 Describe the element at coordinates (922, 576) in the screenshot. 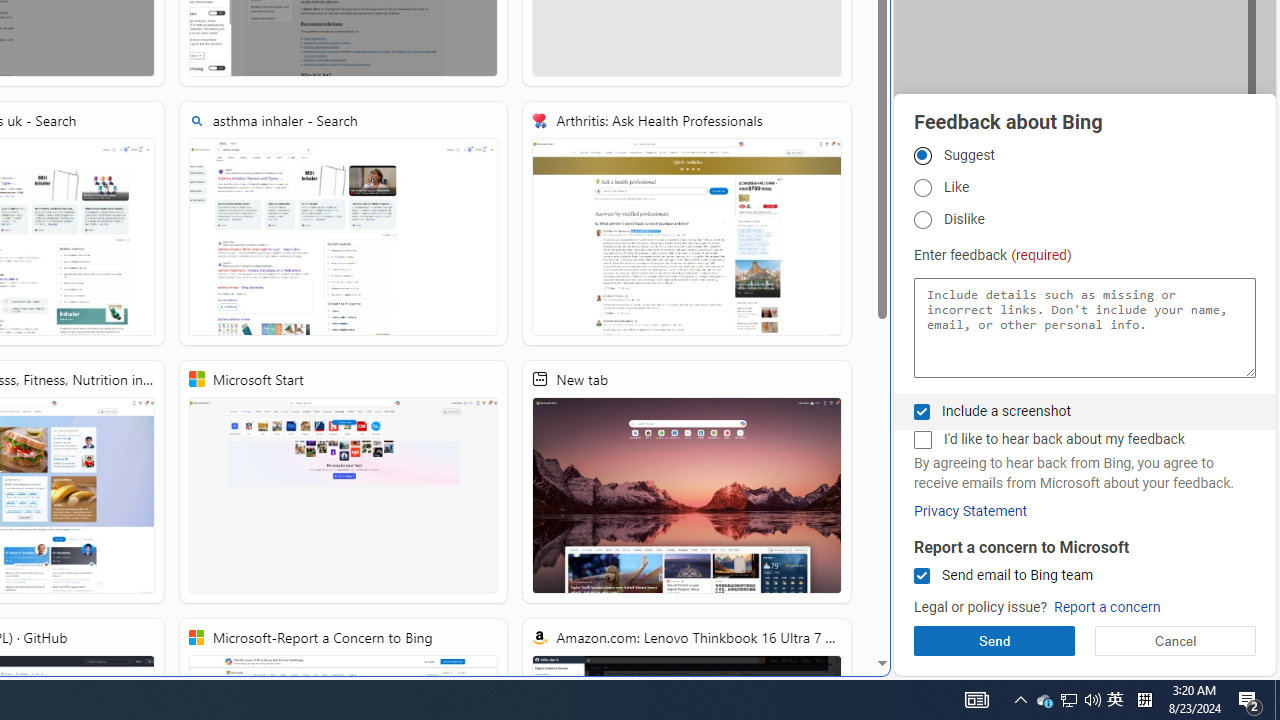

I see `Send email to Bing team` at that location.